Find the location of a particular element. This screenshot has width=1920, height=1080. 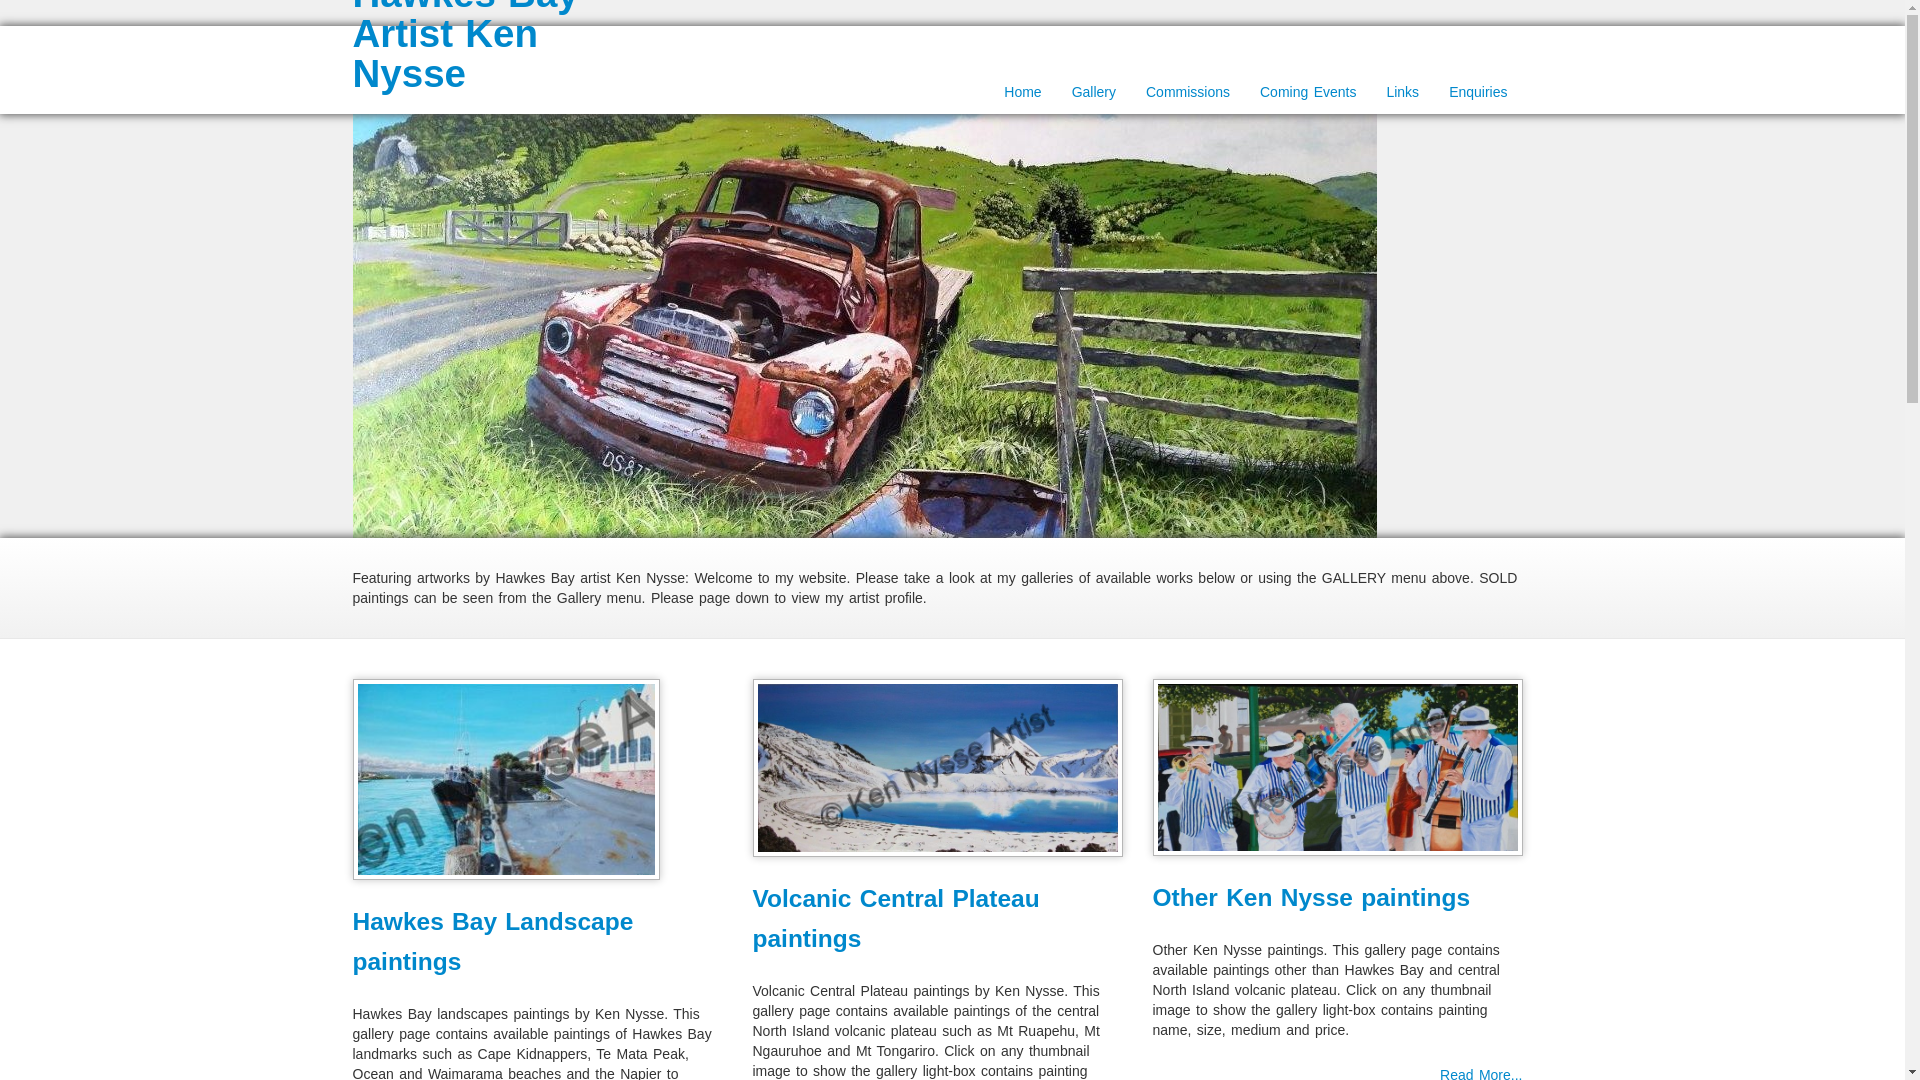

Volcanic Central Plateau paintings is located at coordinates (895, 918).